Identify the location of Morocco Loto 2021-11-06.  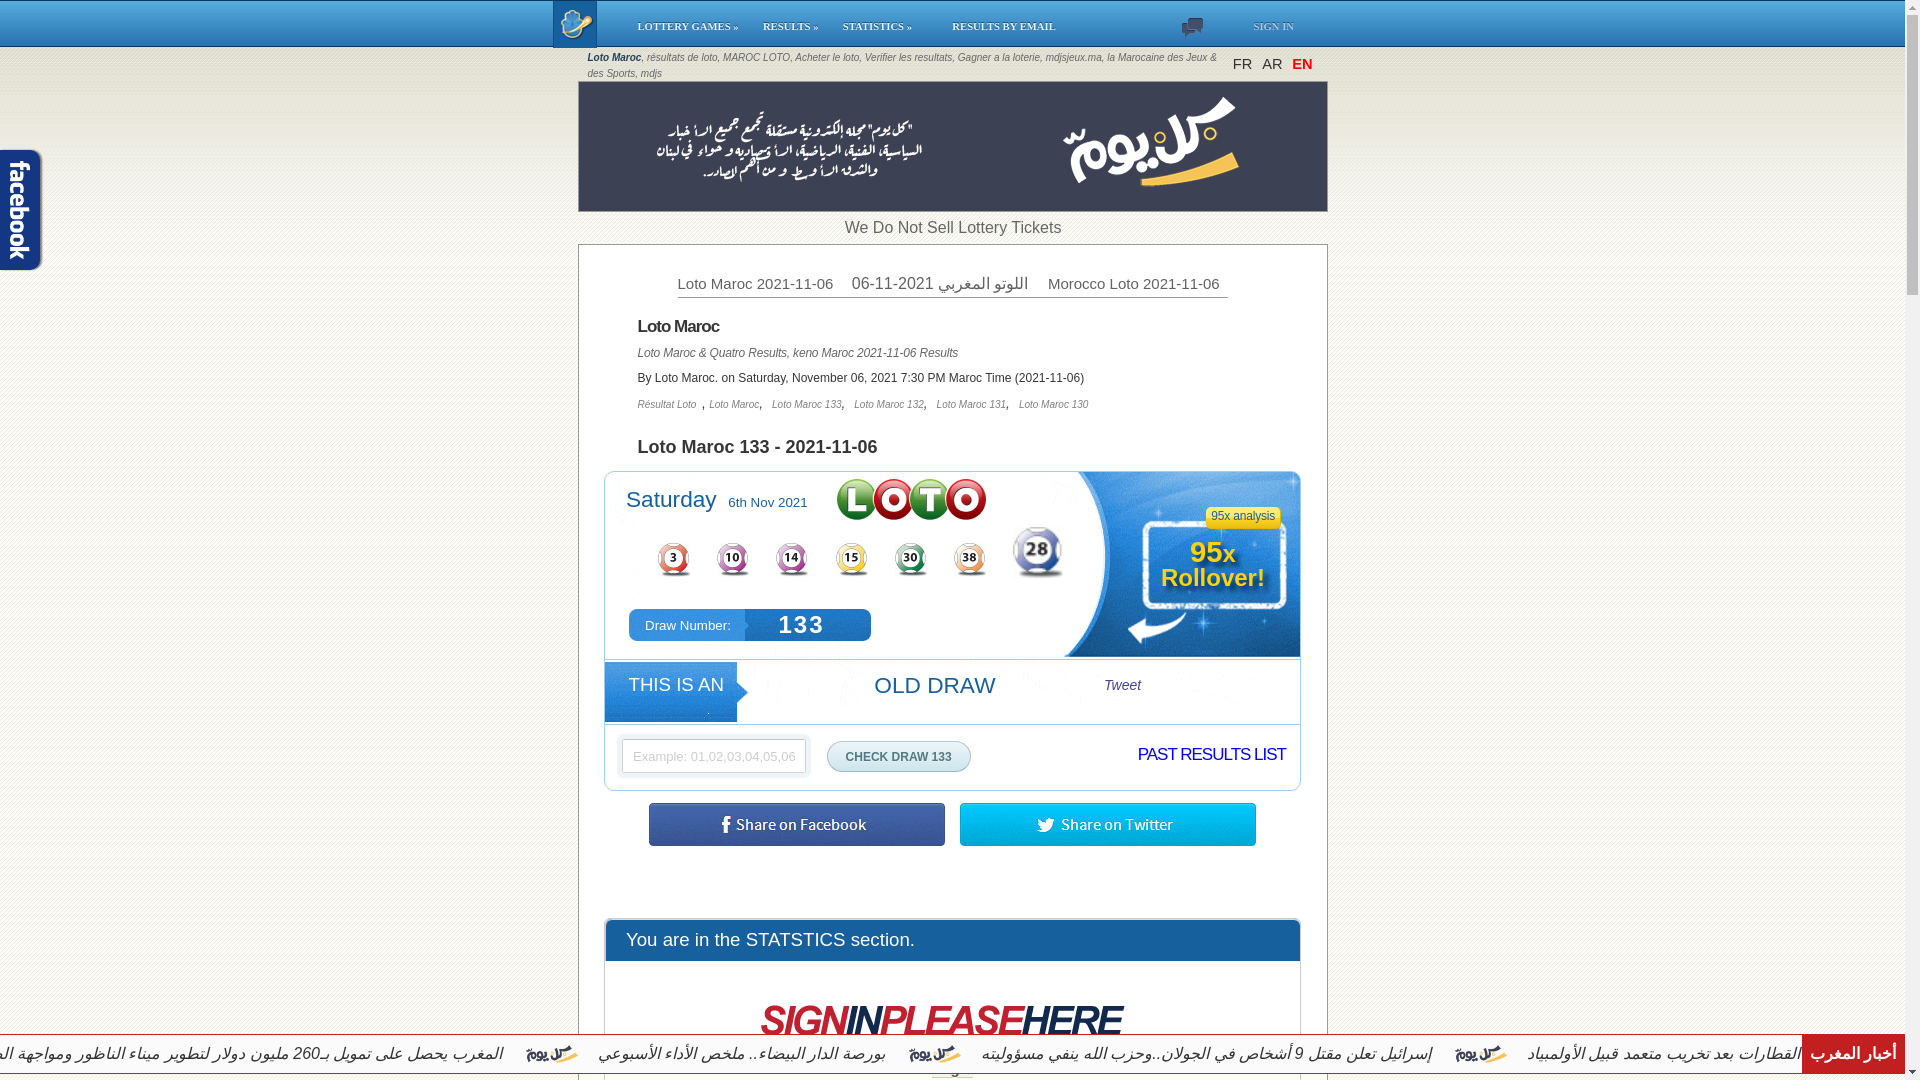
(1134, 284).